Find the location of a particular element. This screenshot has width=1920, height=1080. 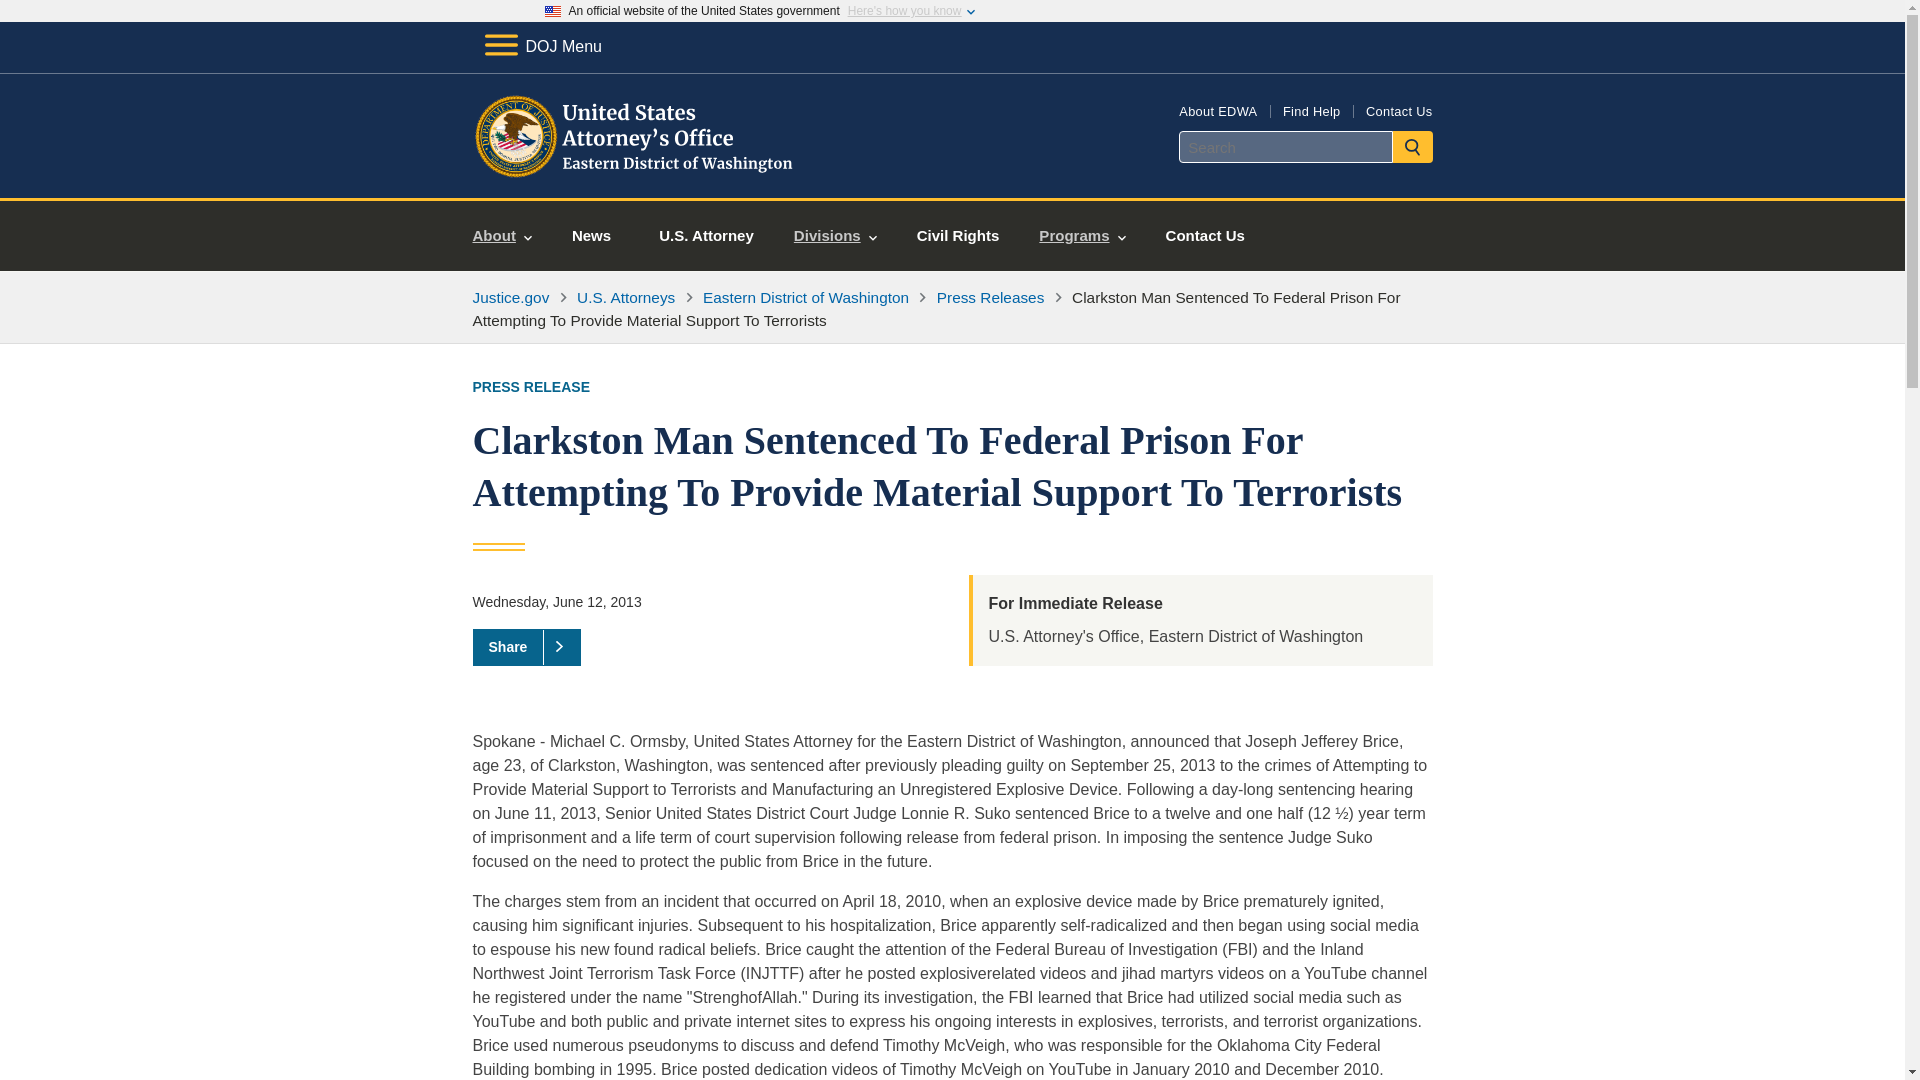

Divisions is located at coordinates (834, 236).